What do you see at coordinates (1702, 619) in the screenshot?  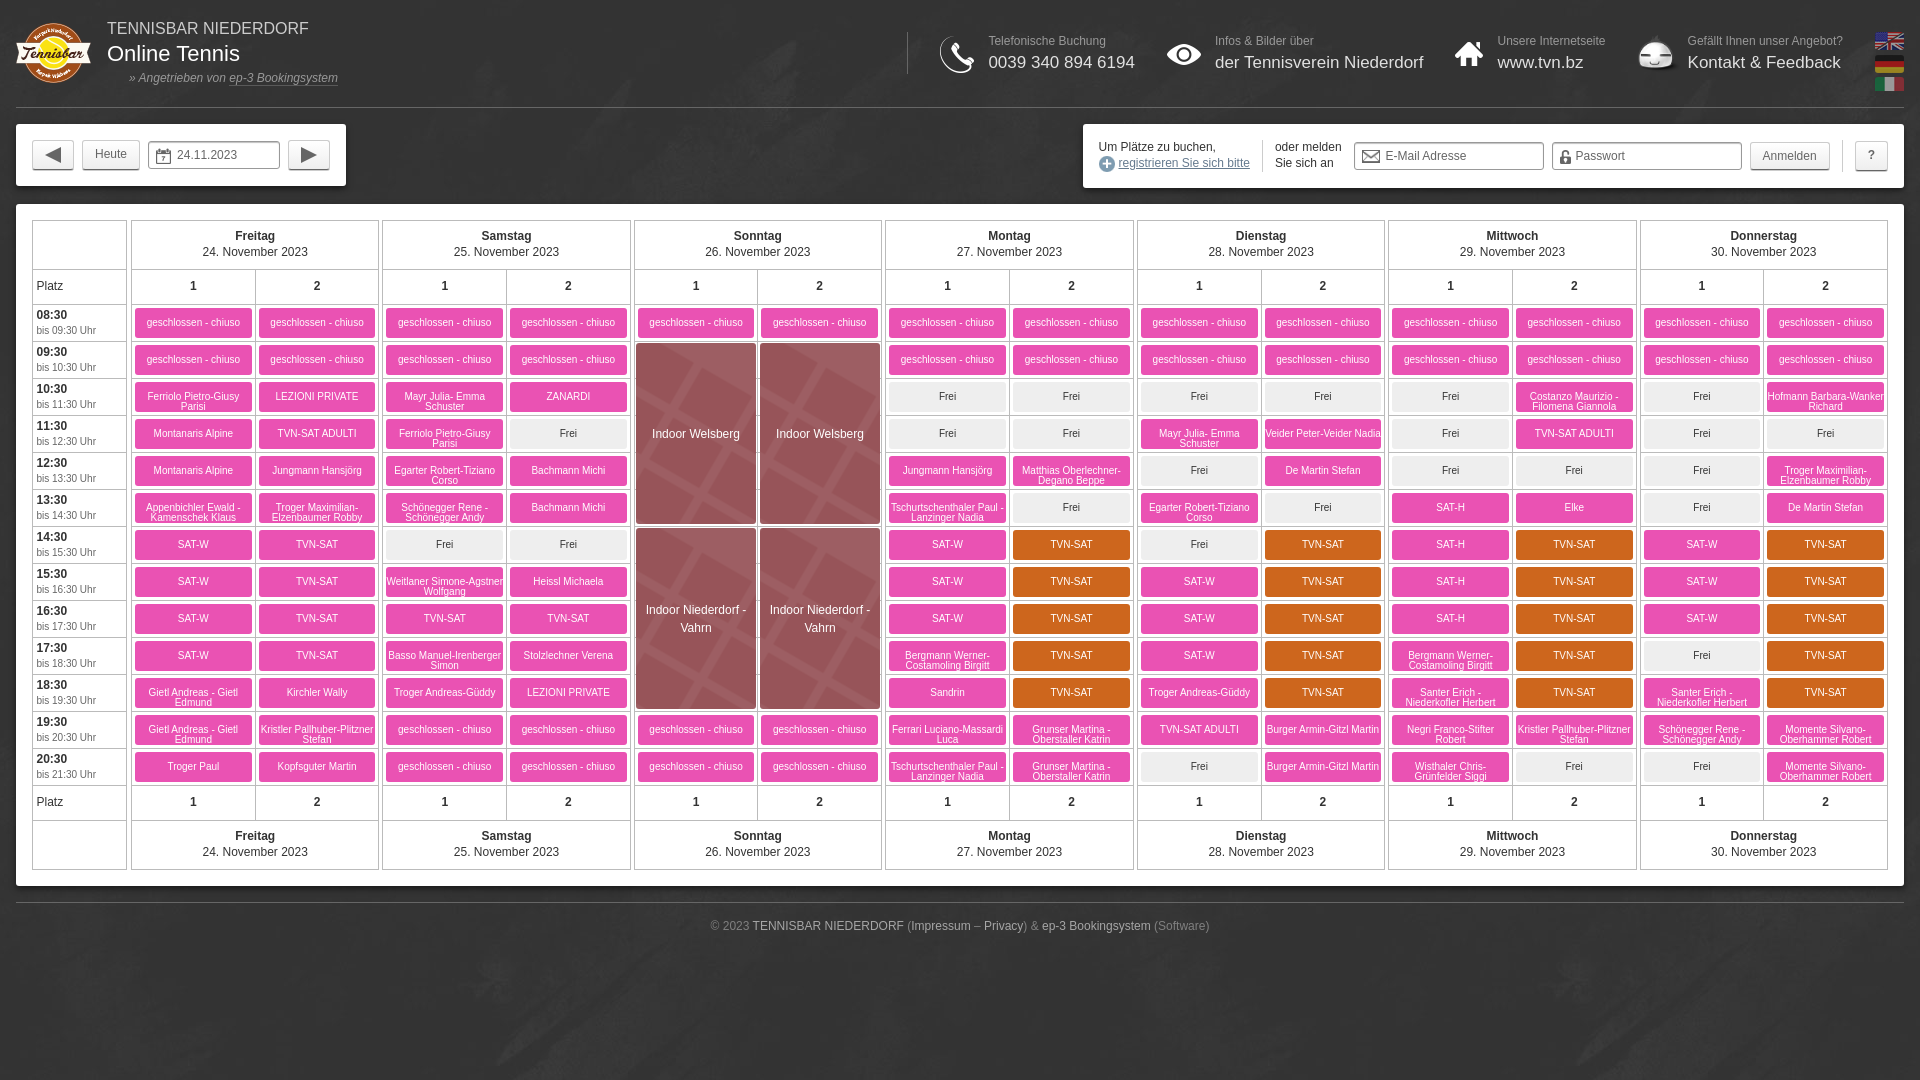 I see `SAT-W` at bounding box center [1702, 619].